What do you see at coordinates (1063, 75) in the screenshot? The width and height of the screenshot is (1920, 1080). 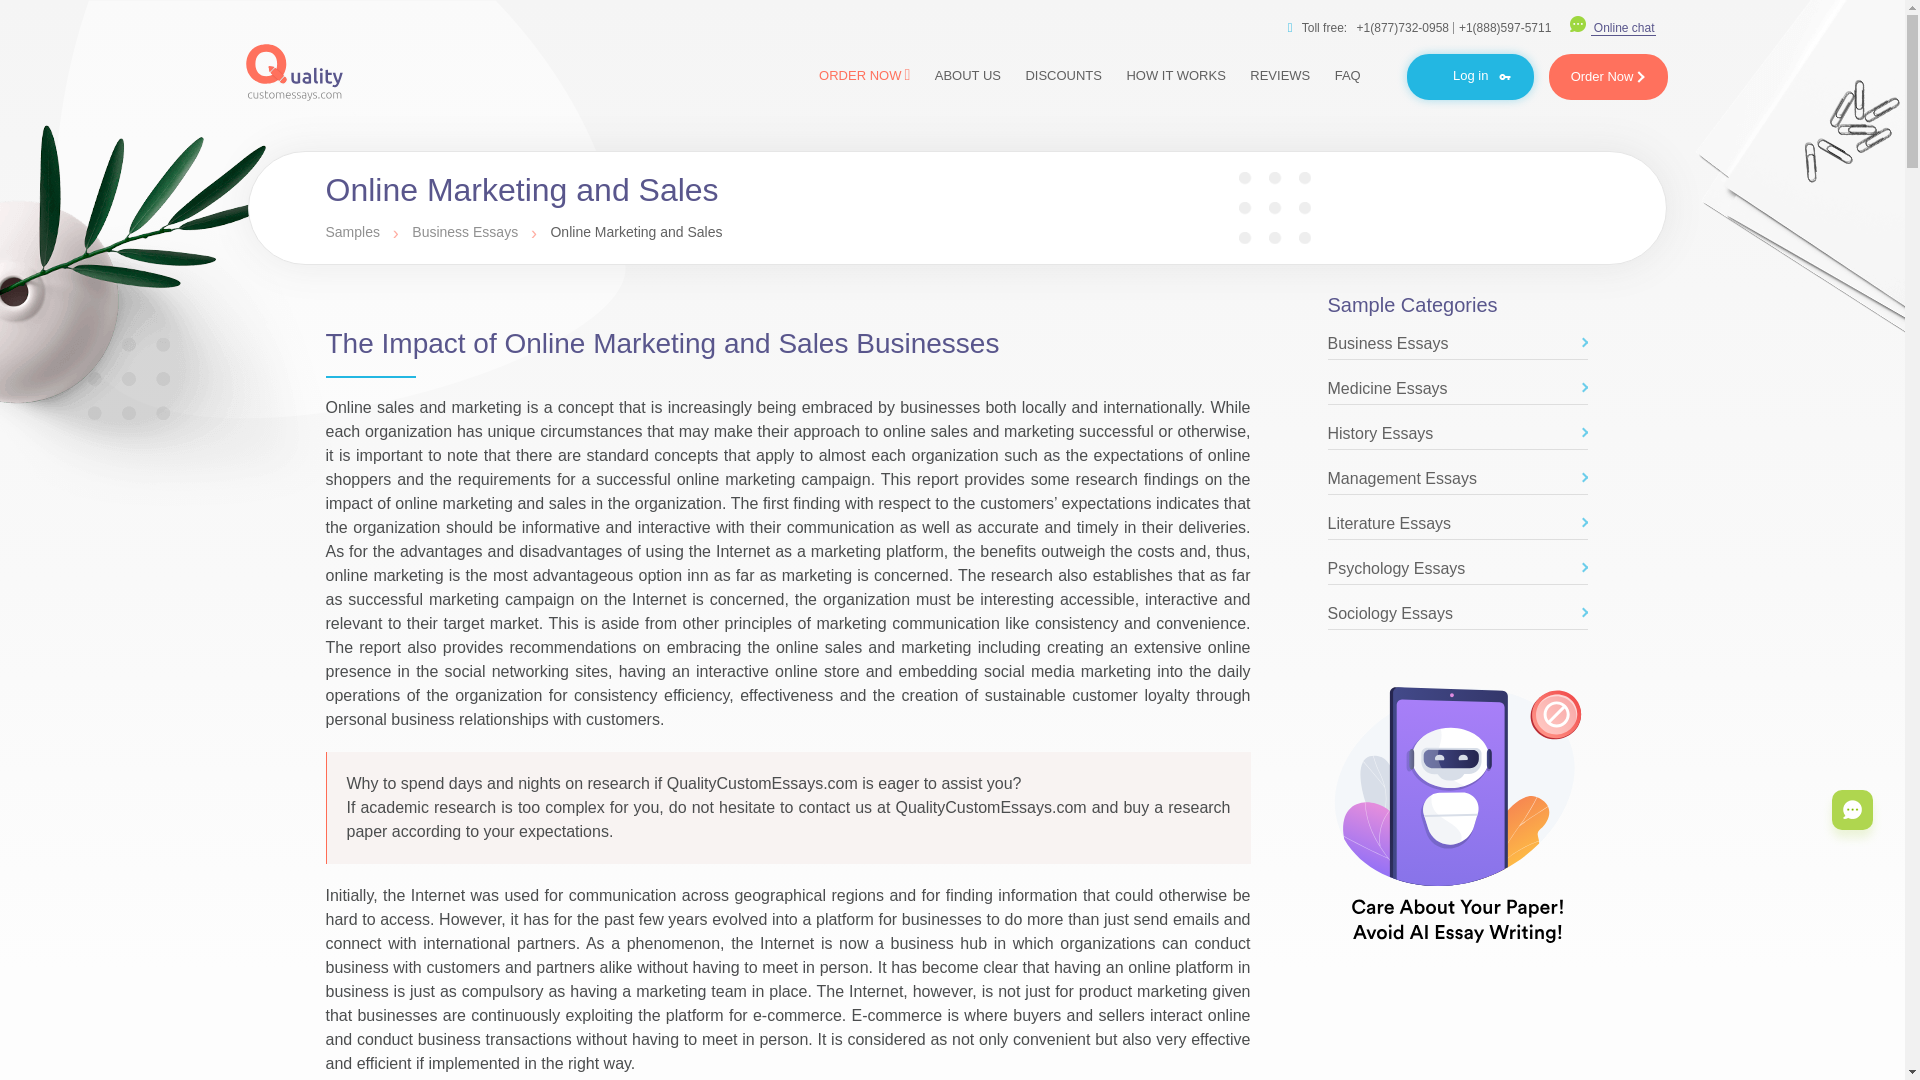 I see `DISCOUNTS` at bounding box center [1063, 75].